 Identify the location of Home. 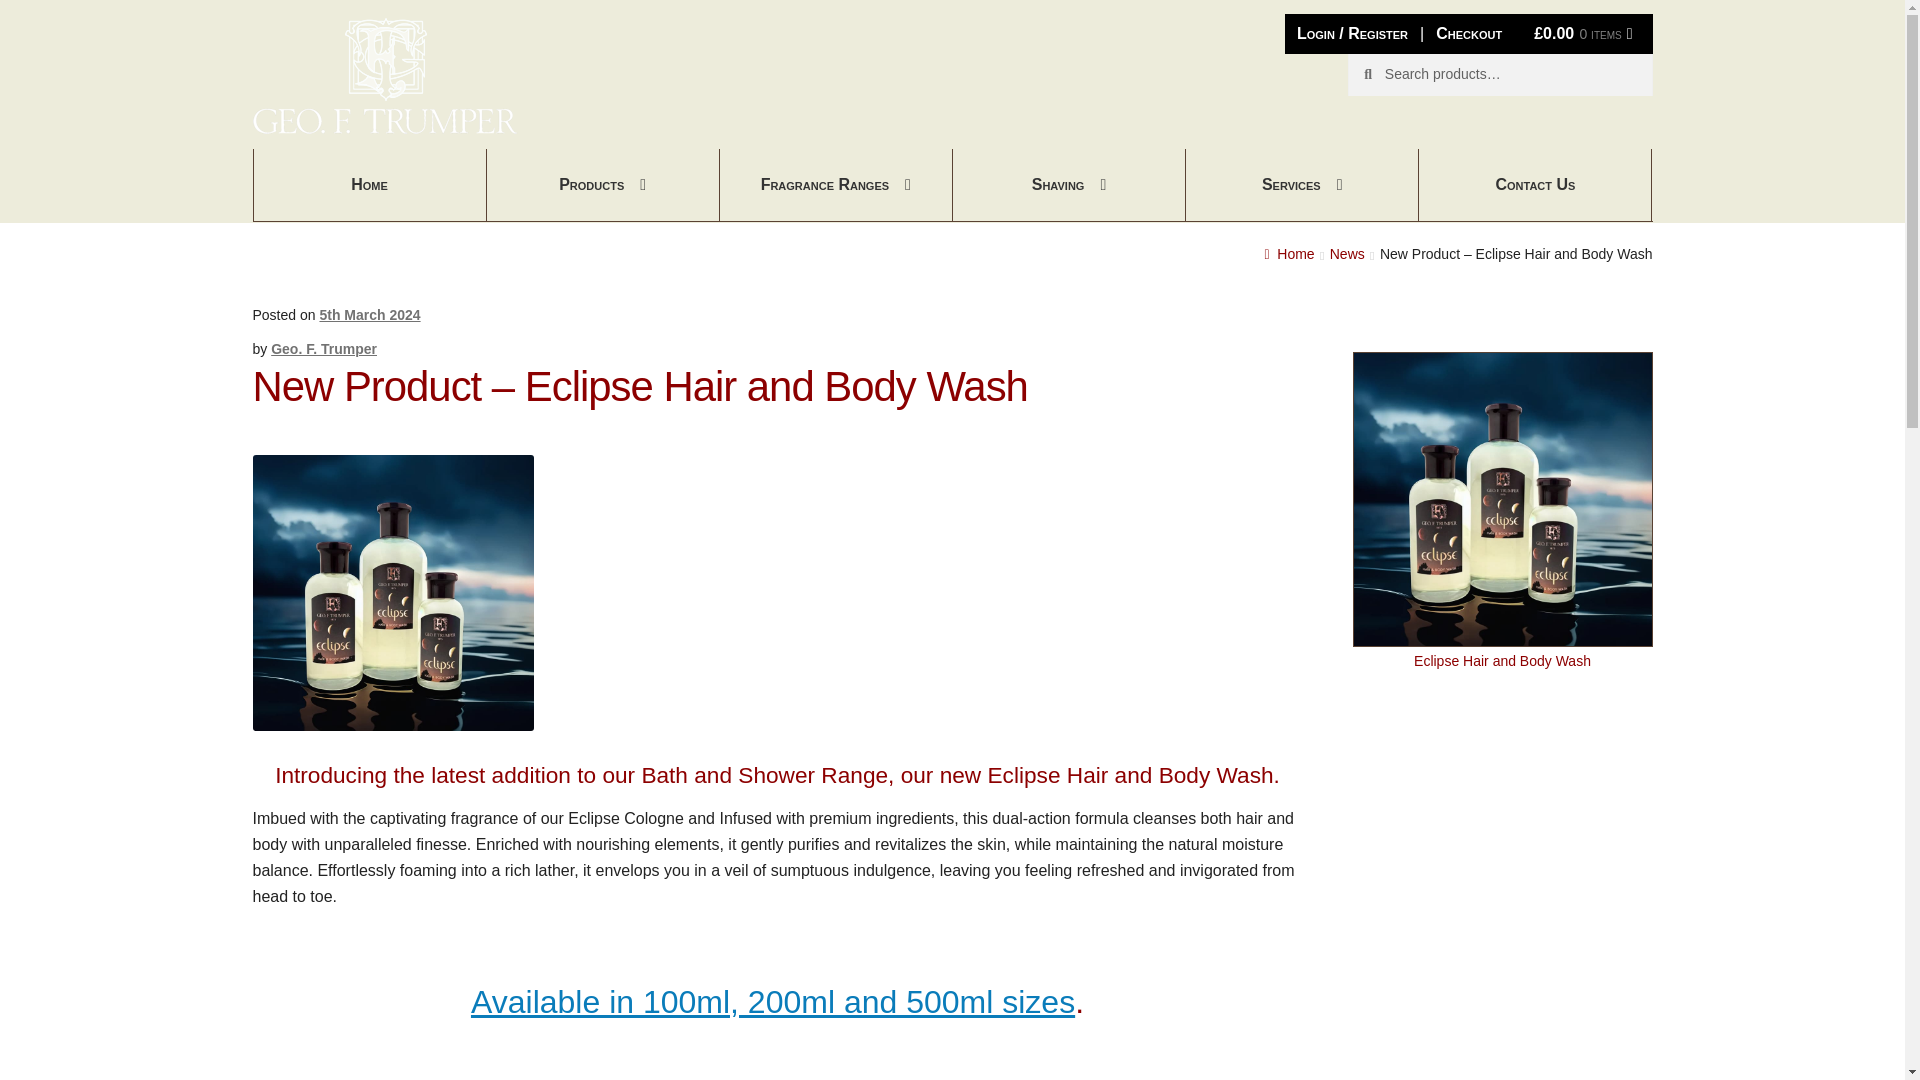
(370, 185).